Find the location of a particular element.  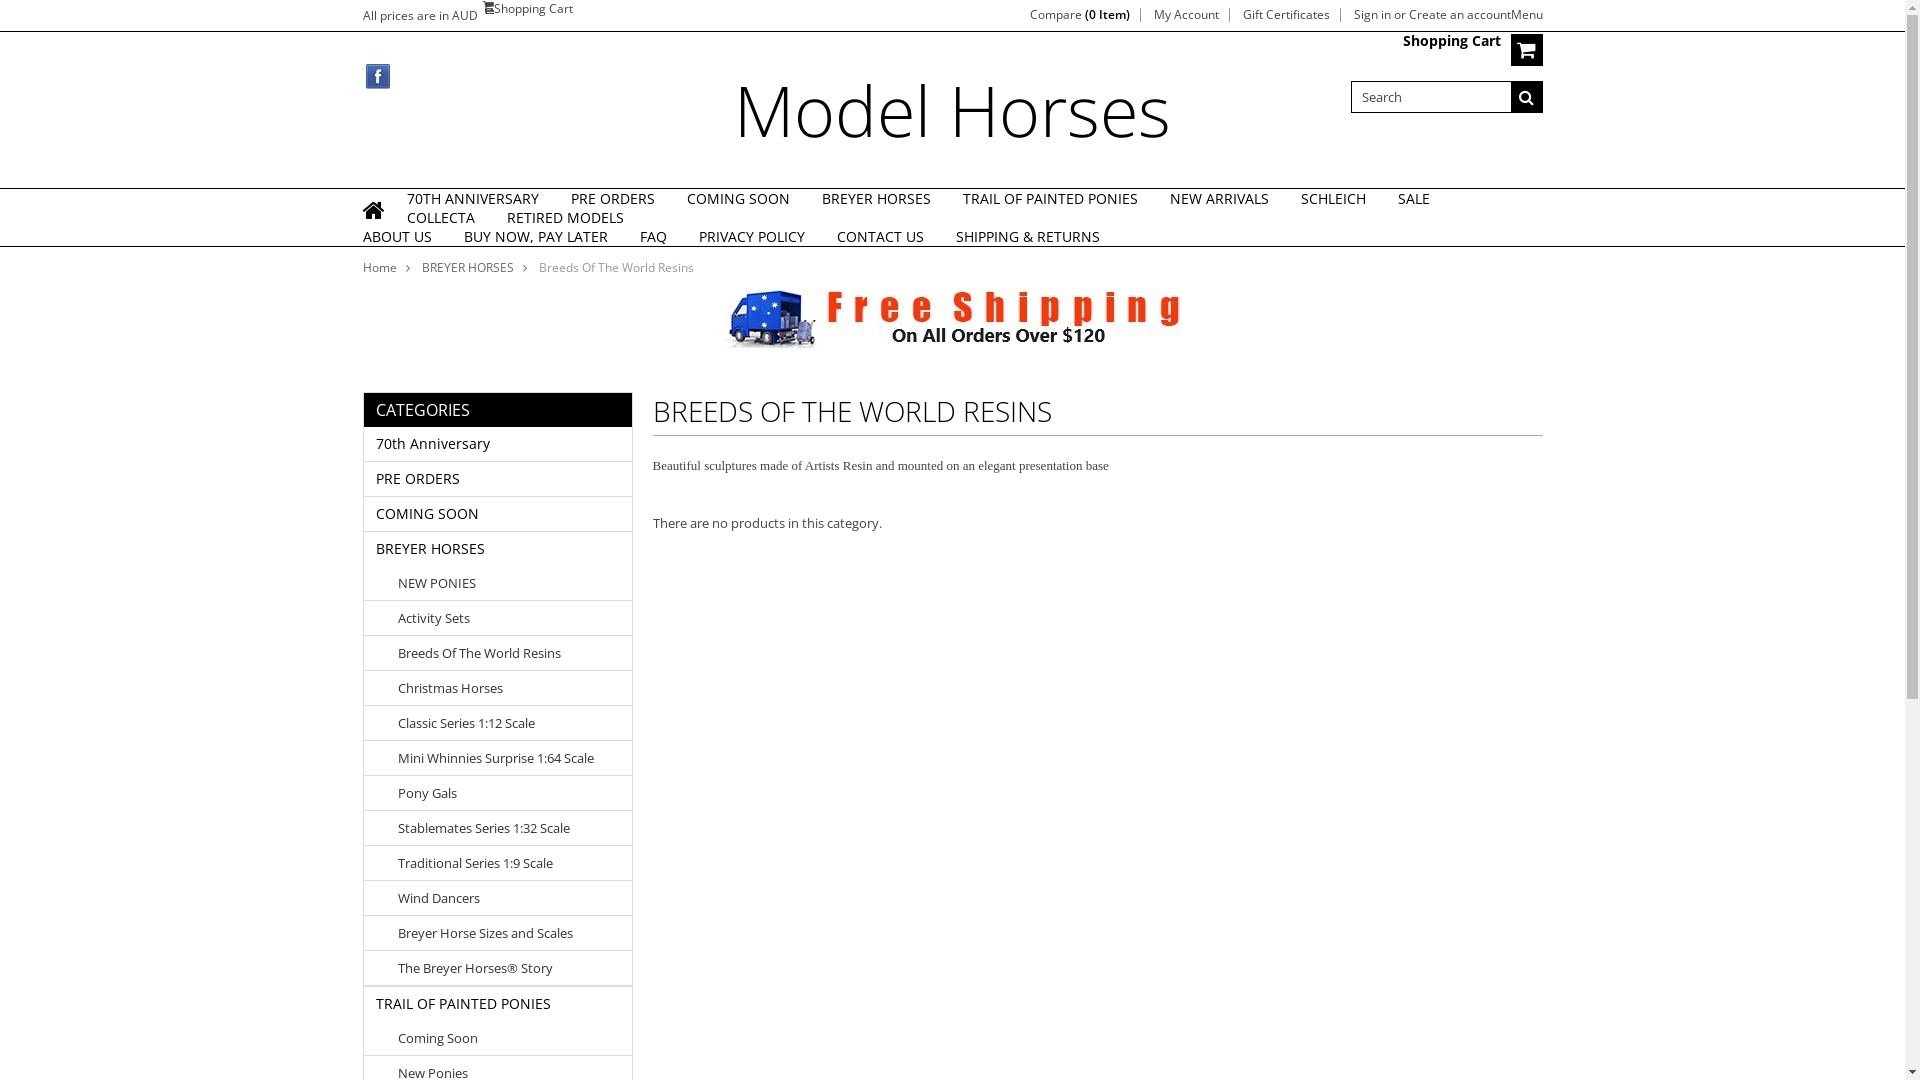

Sign in is located at coordinates (1372, 15).